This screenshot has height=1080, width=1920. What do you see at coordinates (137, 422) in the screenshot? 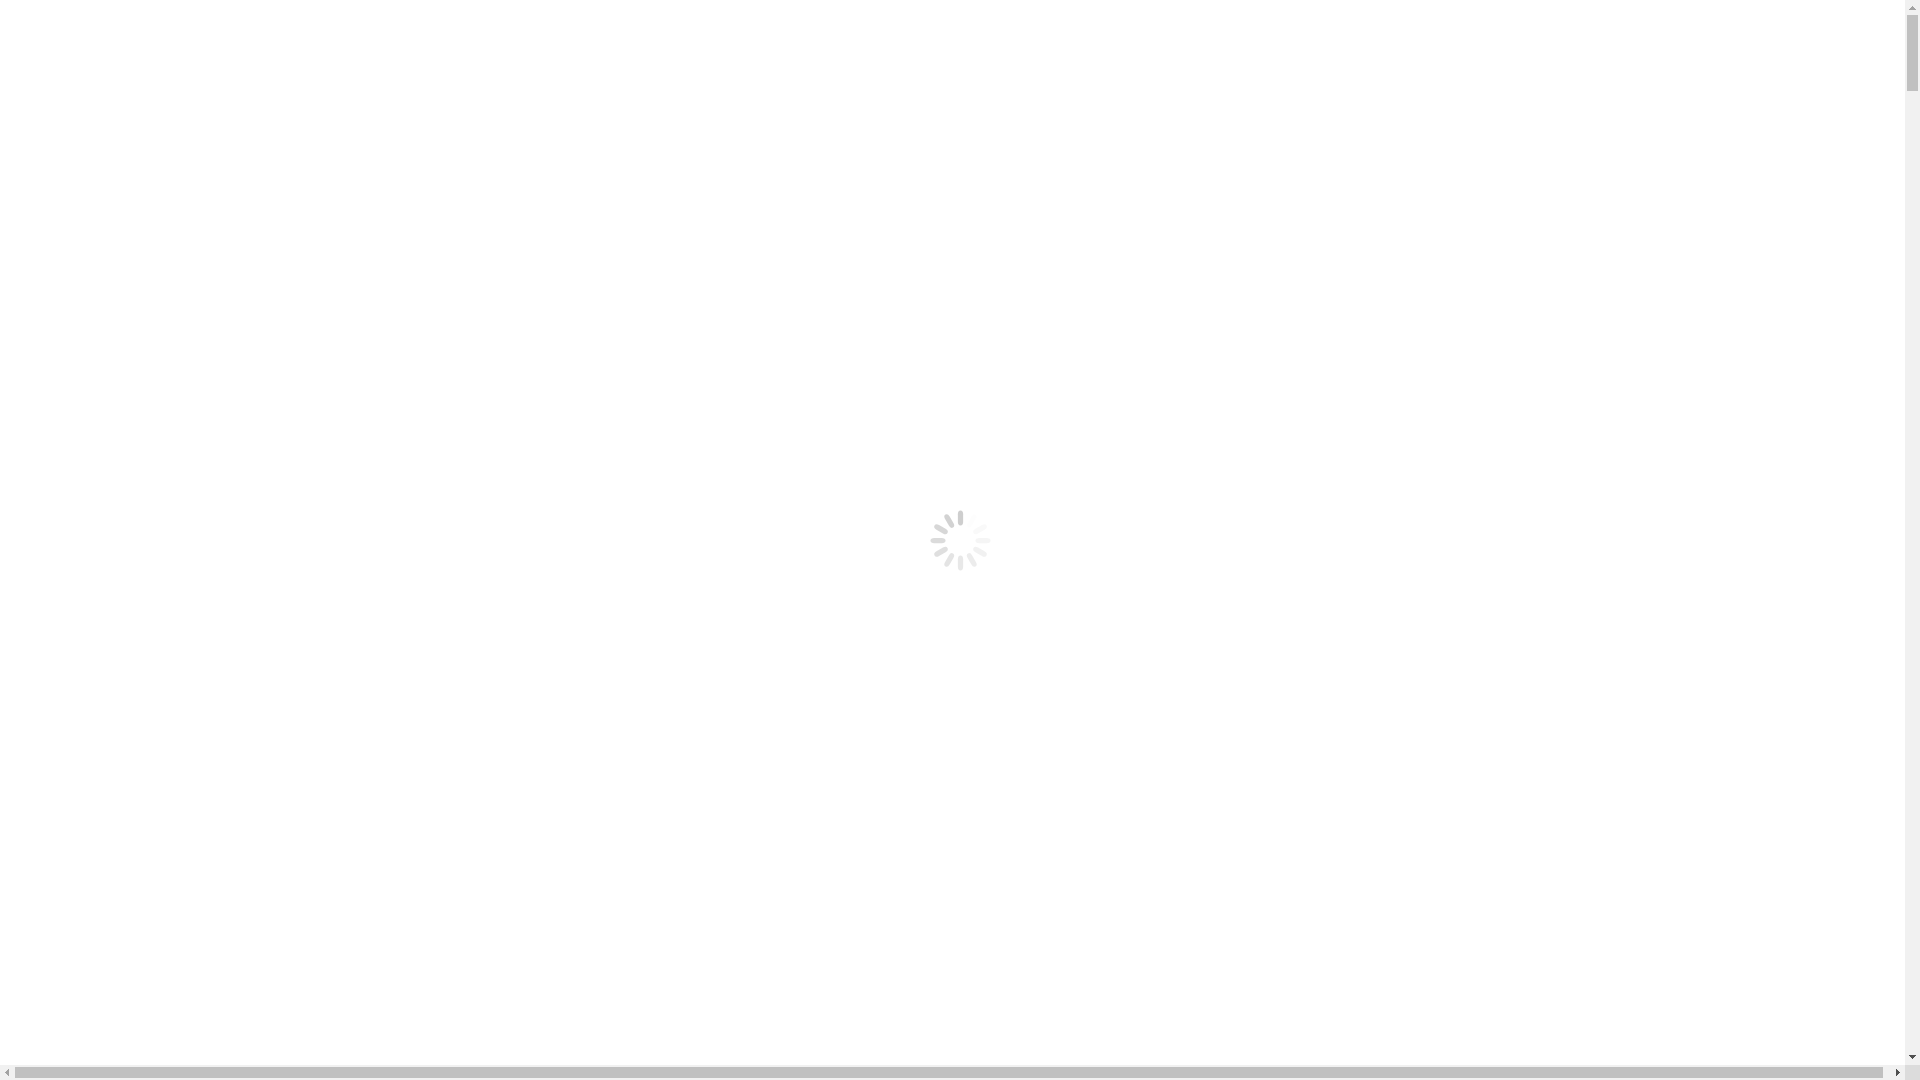
I see `PSYCHIATRY` at bounding box center [137, 422].